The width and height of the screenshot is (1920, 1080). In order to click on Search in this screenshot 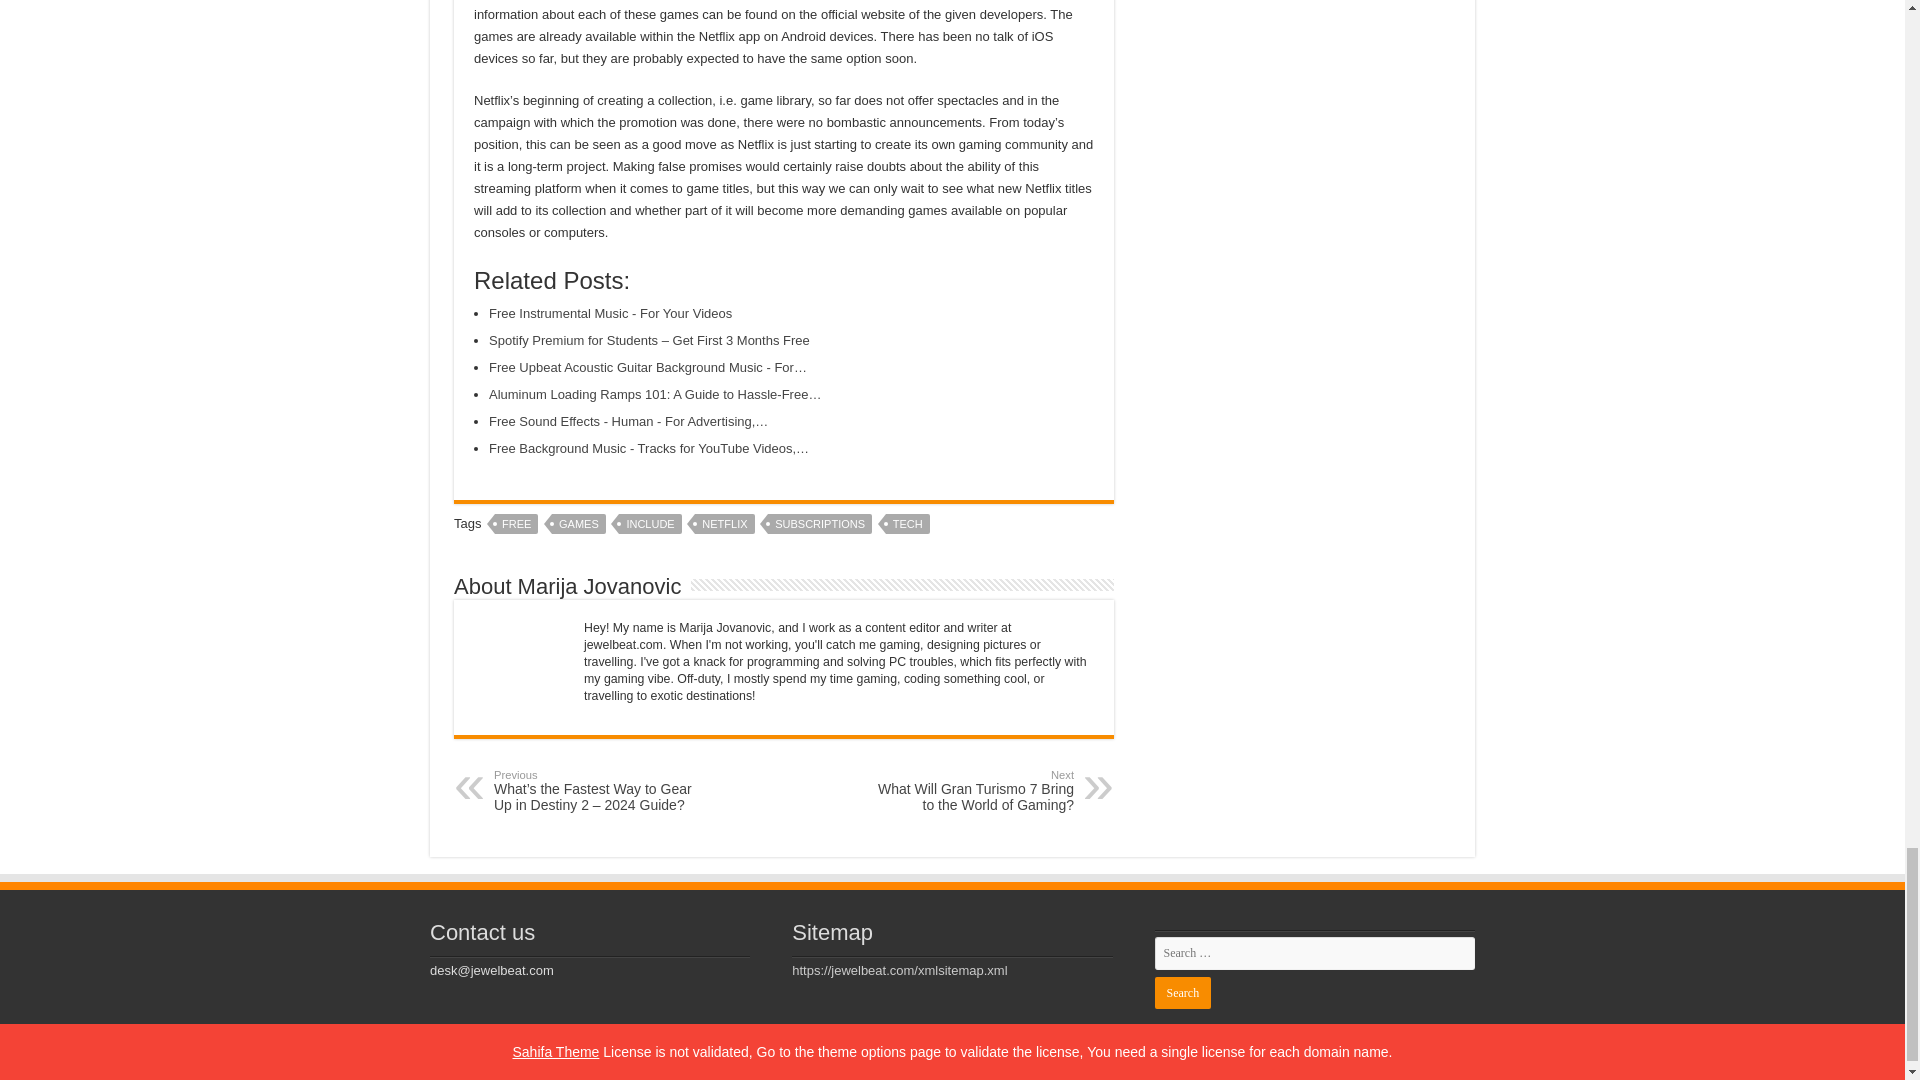, I will do `click(1182, 992)`.